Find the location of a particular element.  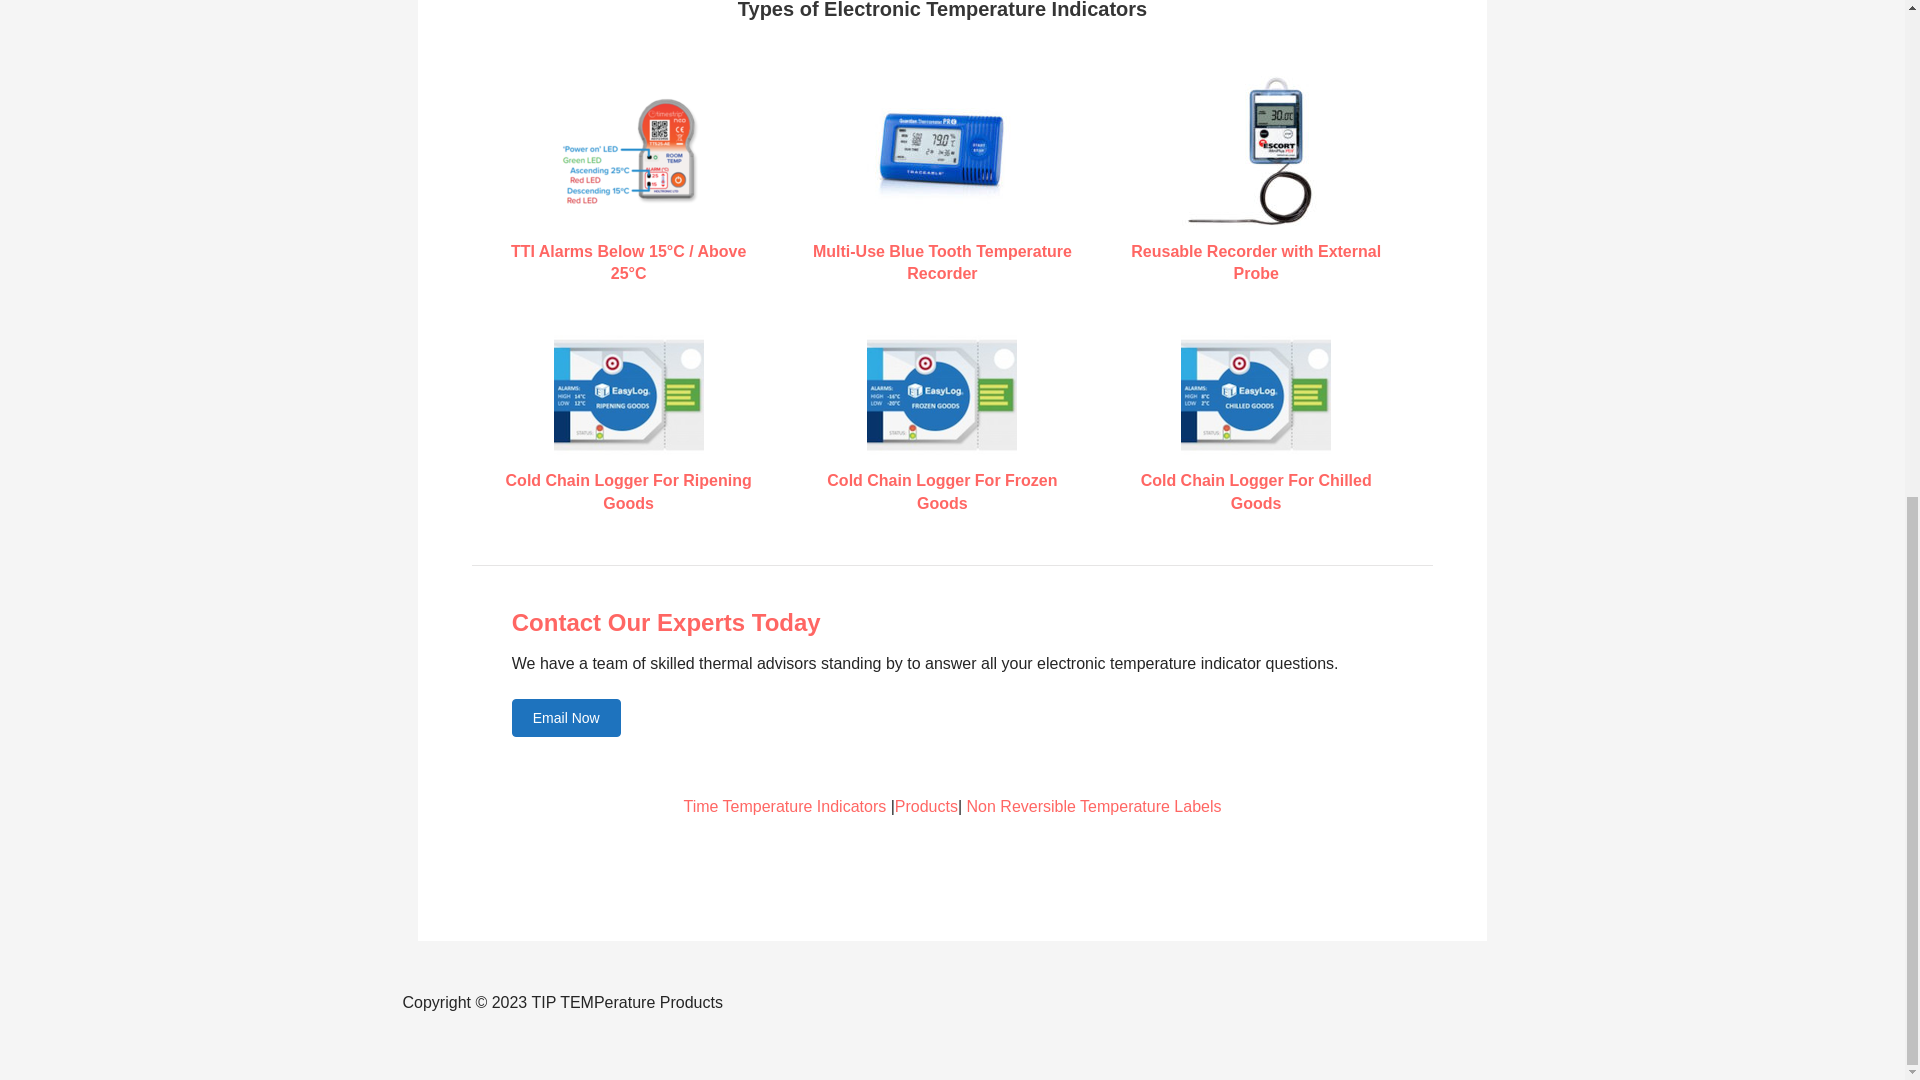

Cold Chain Logger For Frozen Goods is located at coordinates (942, 490).